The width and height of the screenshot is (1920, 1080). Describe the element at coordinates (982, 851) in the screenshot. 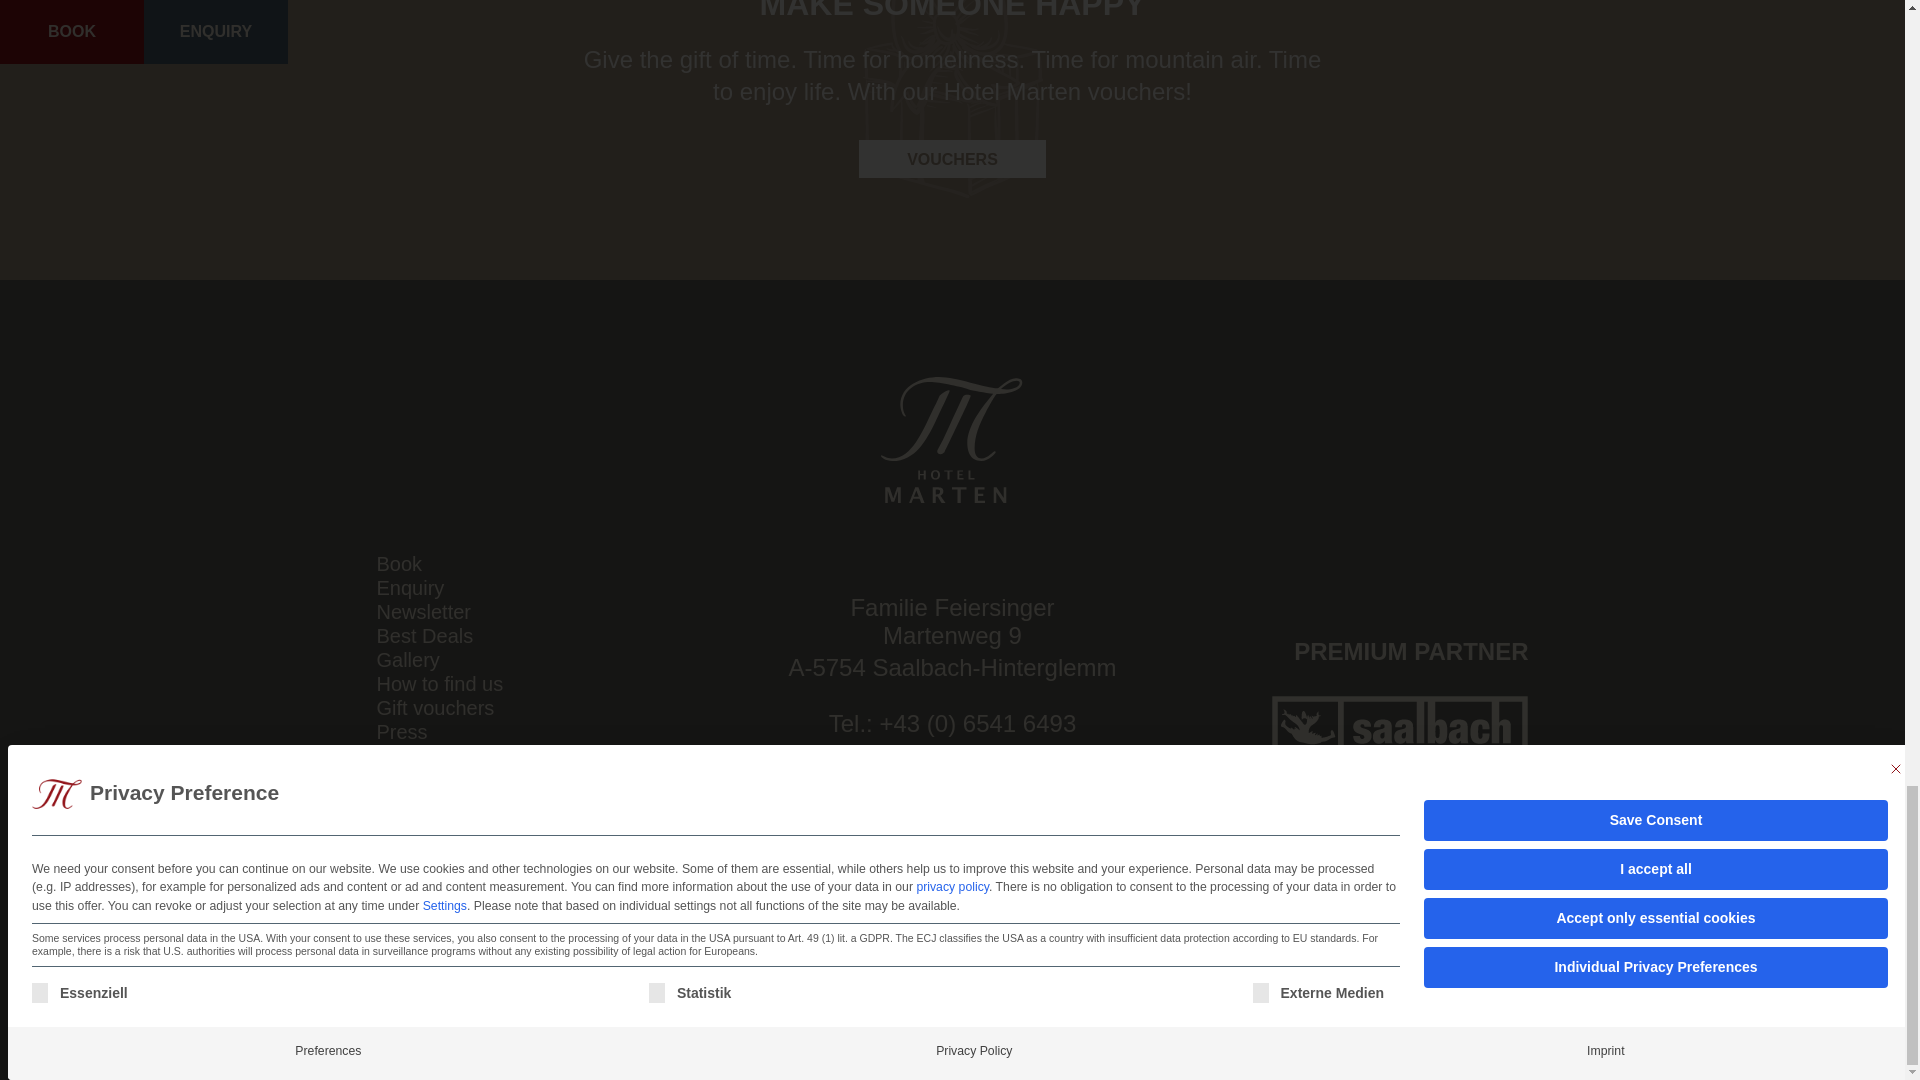

I see `Marten Flickr` at that location.